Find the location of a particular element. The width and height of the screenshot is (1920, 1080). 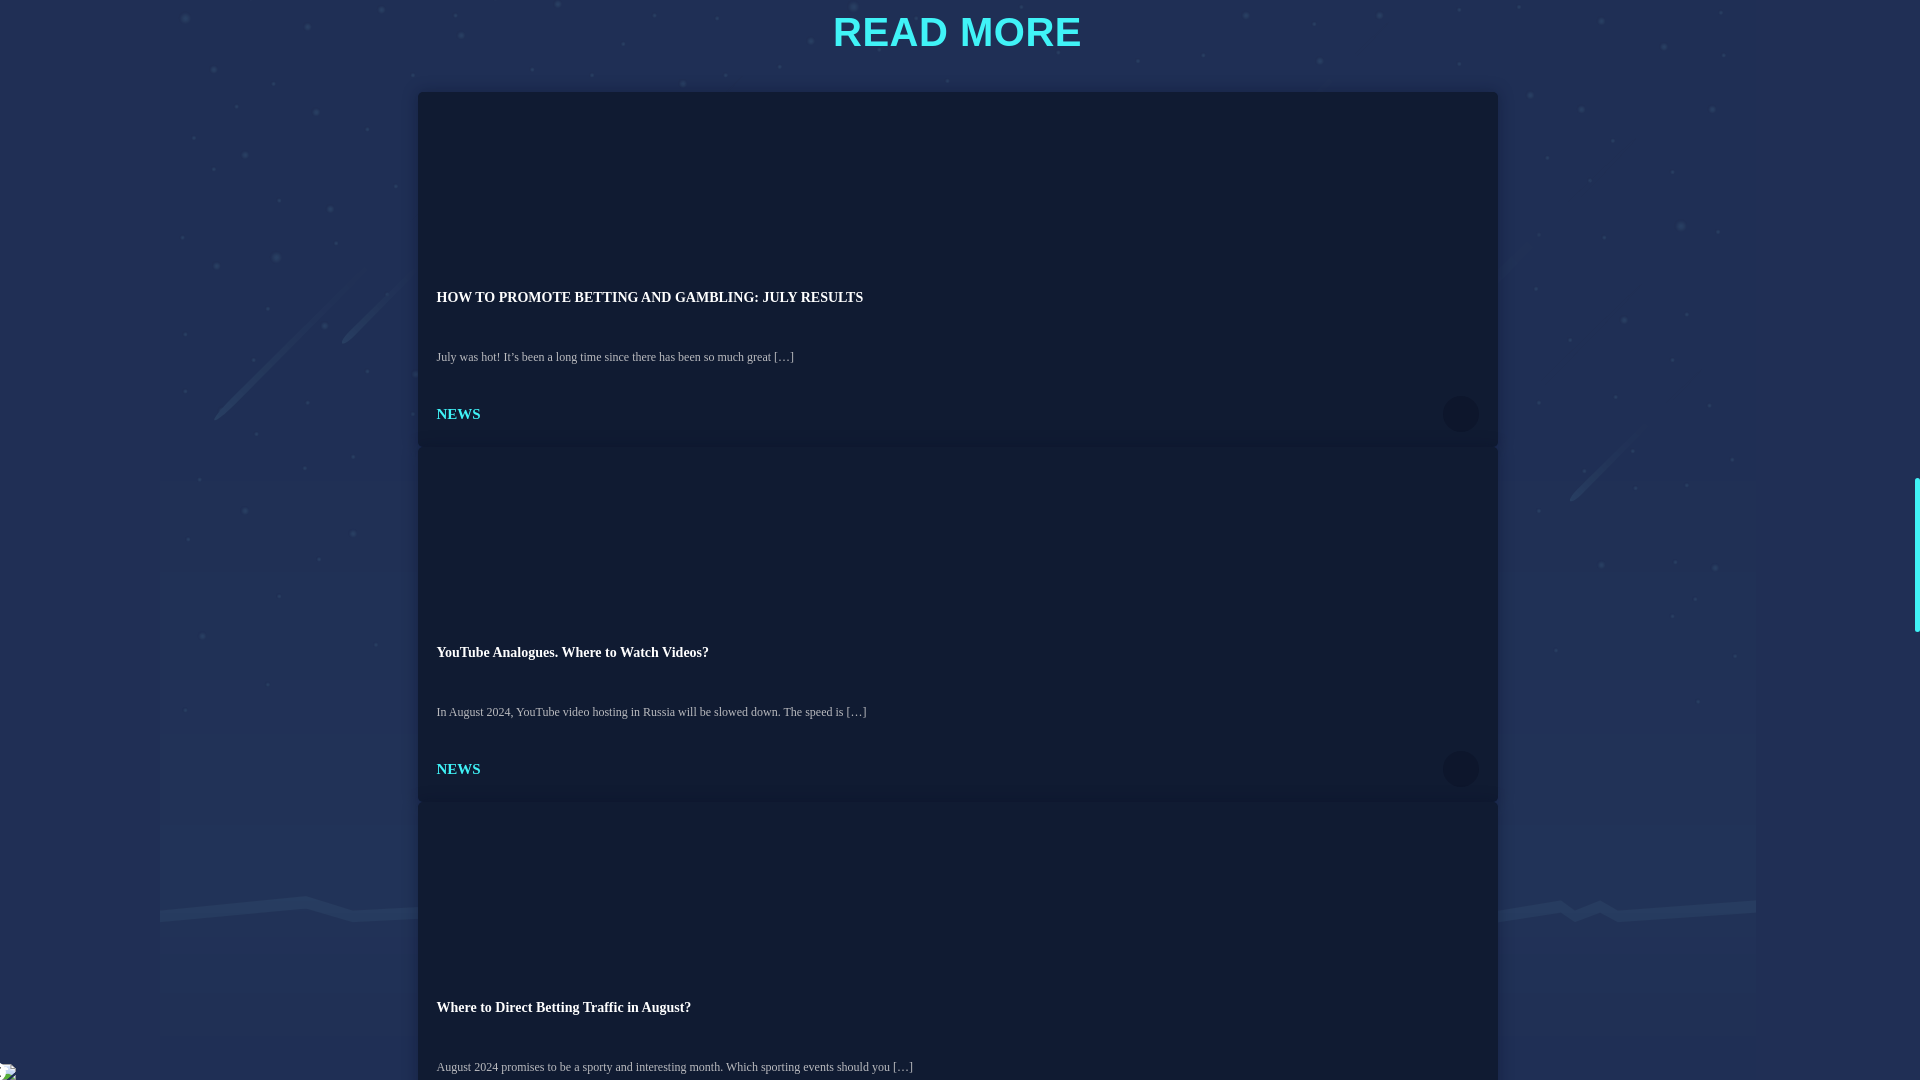

NEWS is located at coordinates (458, 414).